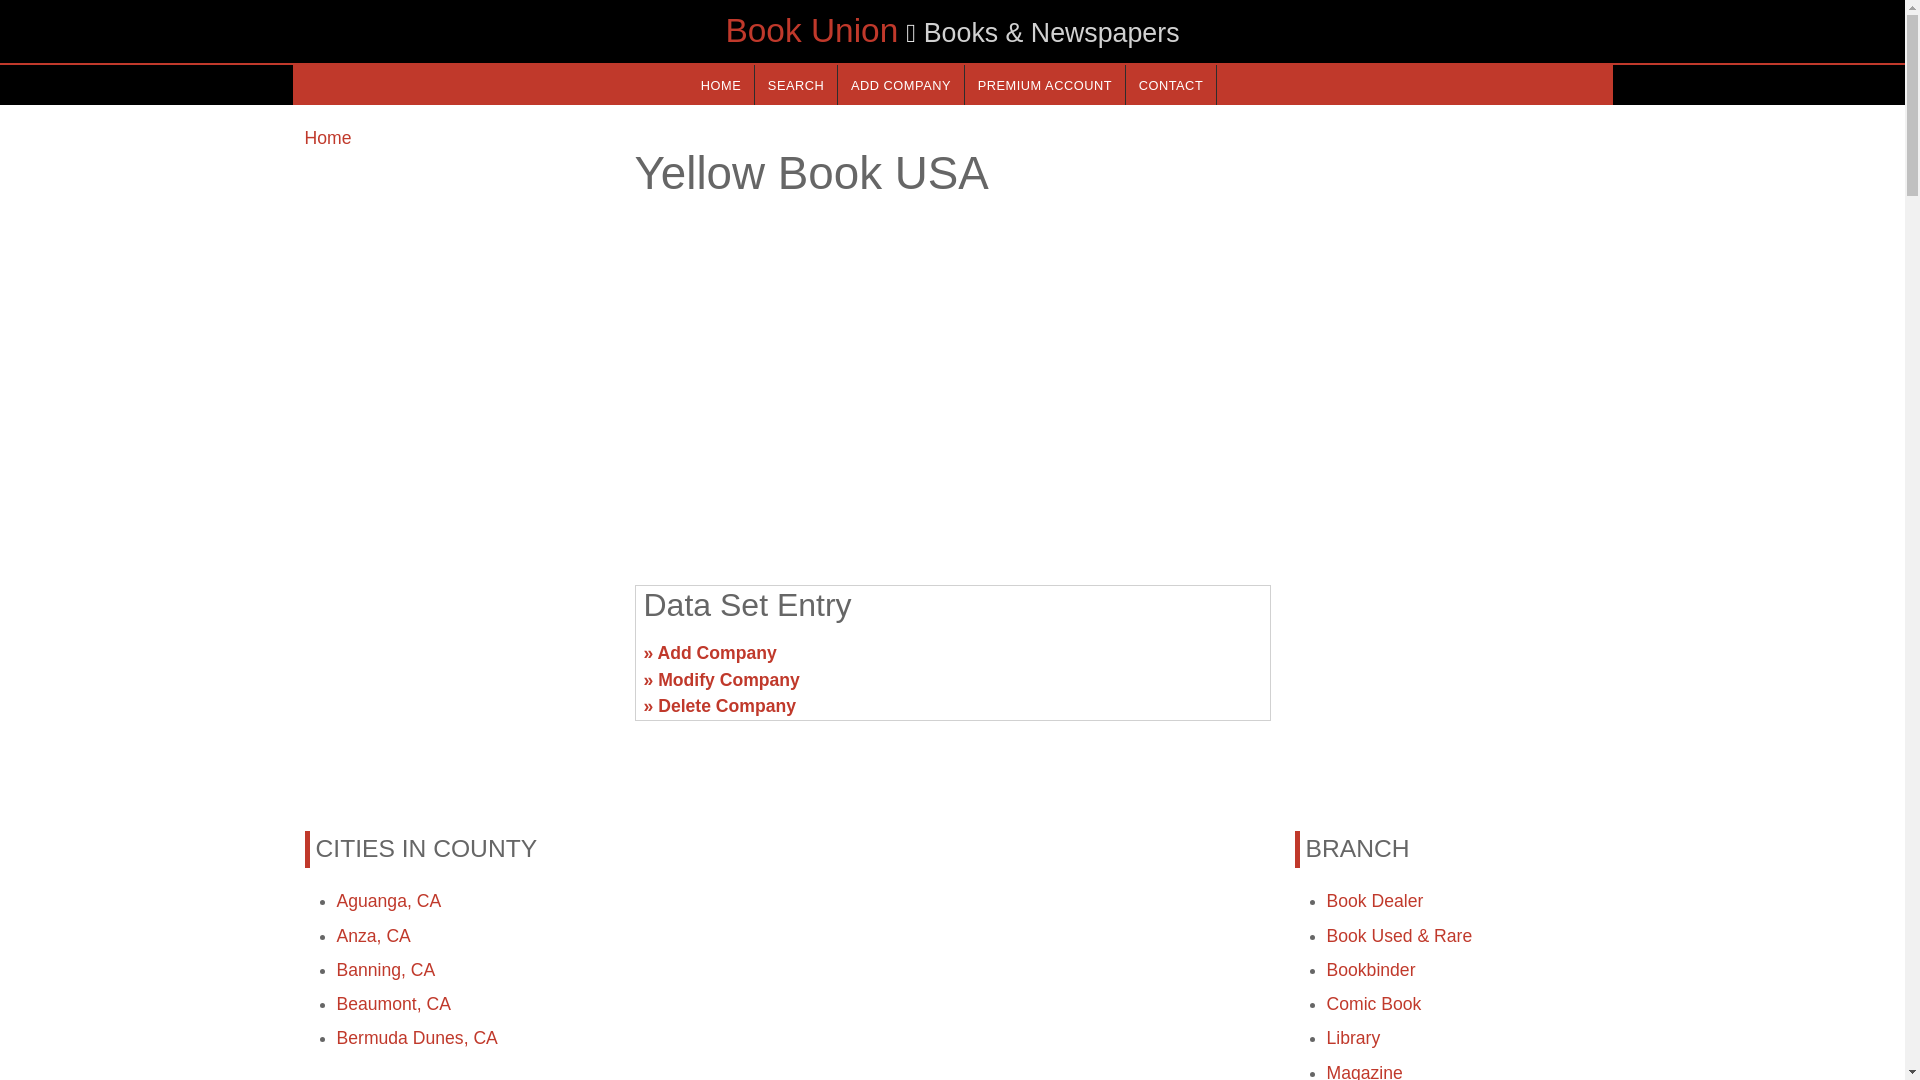 This screenshot has height=1080, width=1920. What do you see at coordinates (796, 84) in the screenshot?
I see `Search in this webseite.` at bounding box center [796, 84].